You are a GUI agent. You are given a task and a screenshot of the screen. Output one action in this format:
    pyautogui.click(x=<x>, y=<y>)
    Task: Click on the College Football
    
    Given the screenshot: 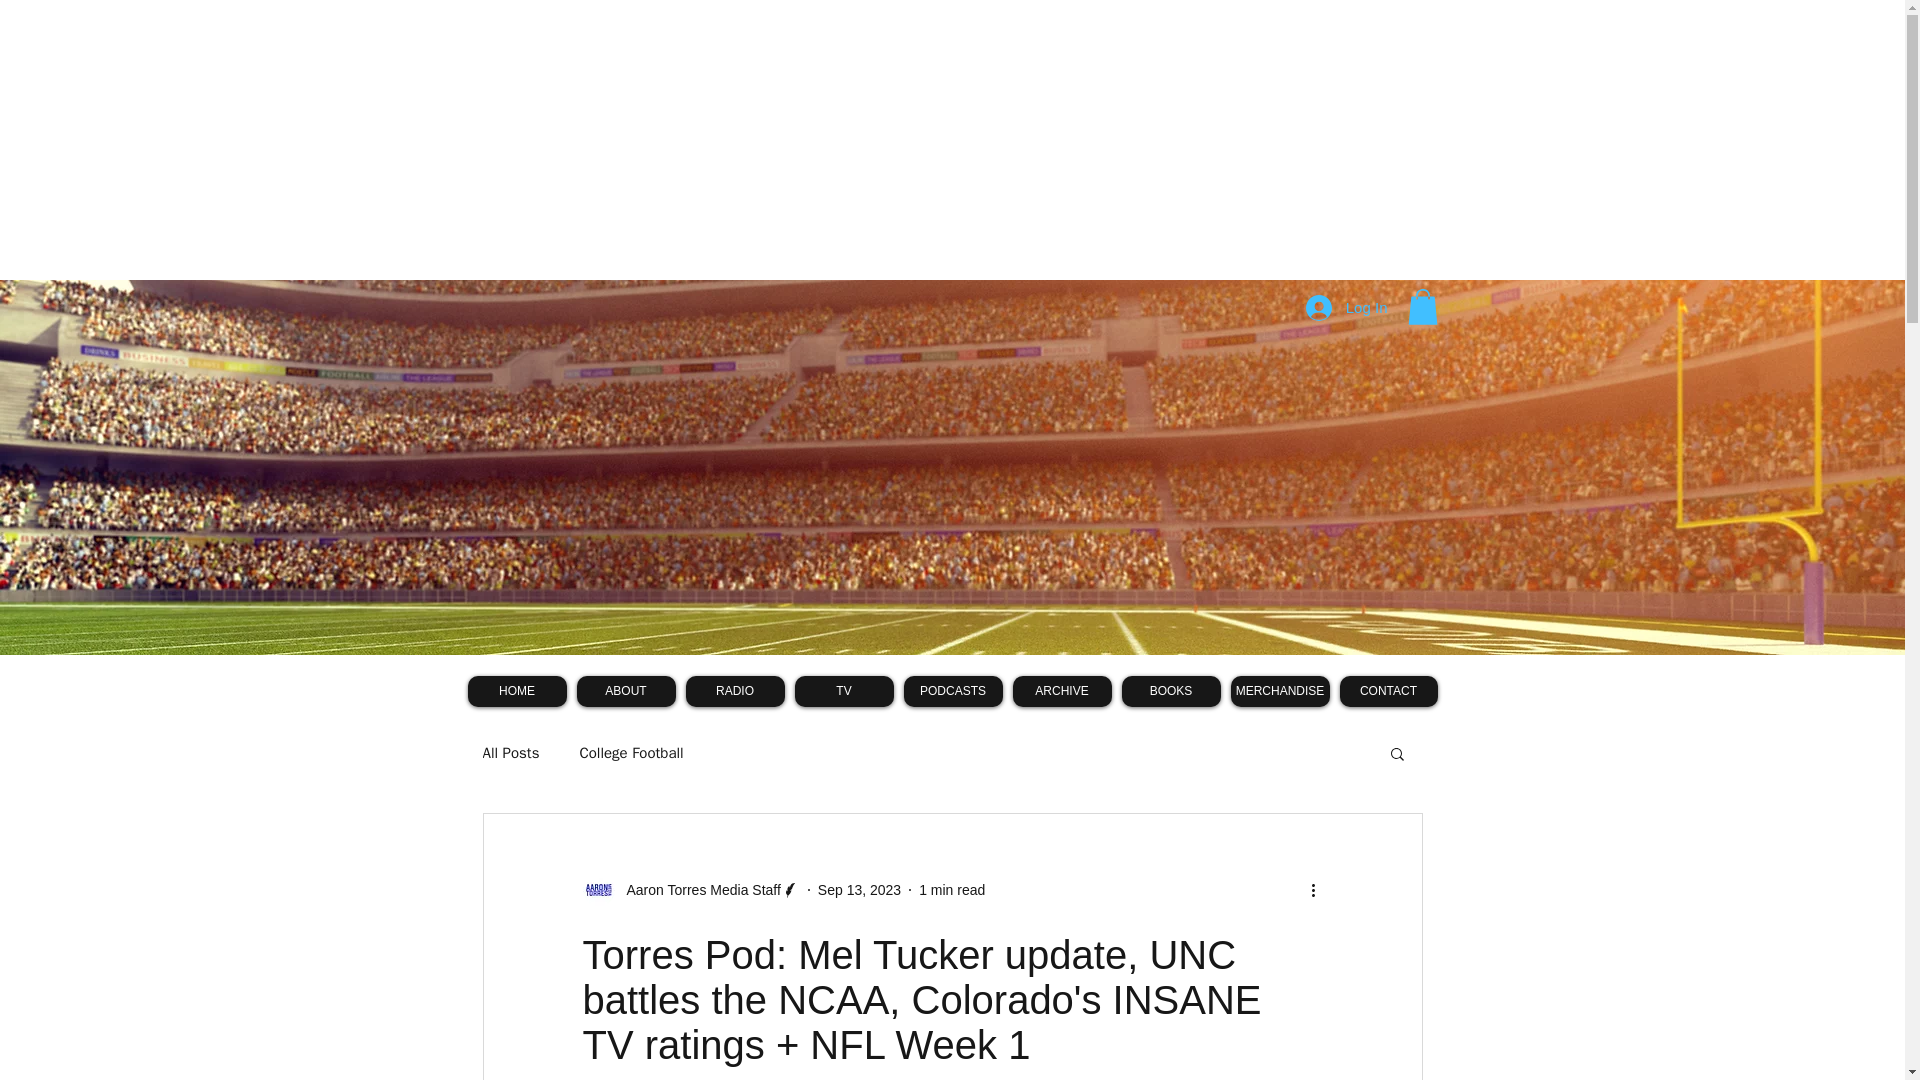 What is the action you would take?
    pyautogui.click(x=631, y=753)
    